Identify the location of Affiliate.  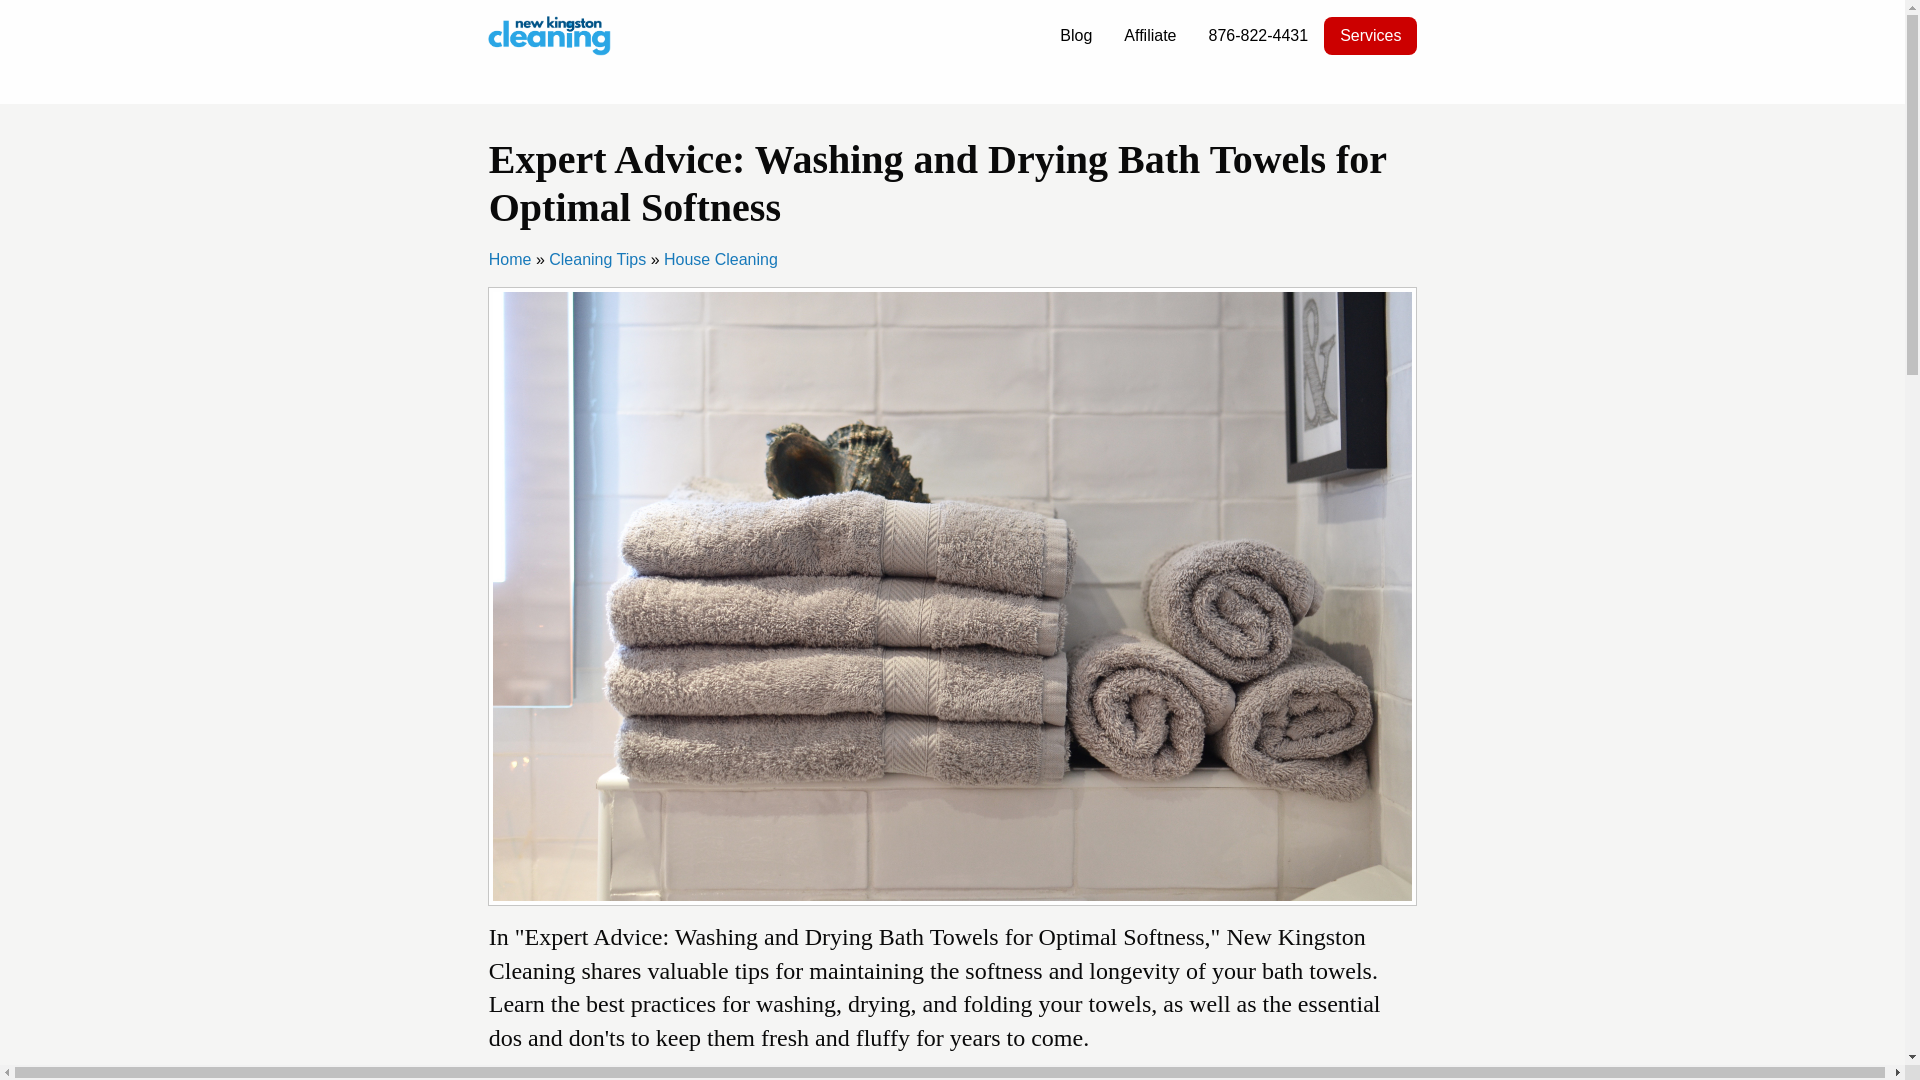
(1150, 36).